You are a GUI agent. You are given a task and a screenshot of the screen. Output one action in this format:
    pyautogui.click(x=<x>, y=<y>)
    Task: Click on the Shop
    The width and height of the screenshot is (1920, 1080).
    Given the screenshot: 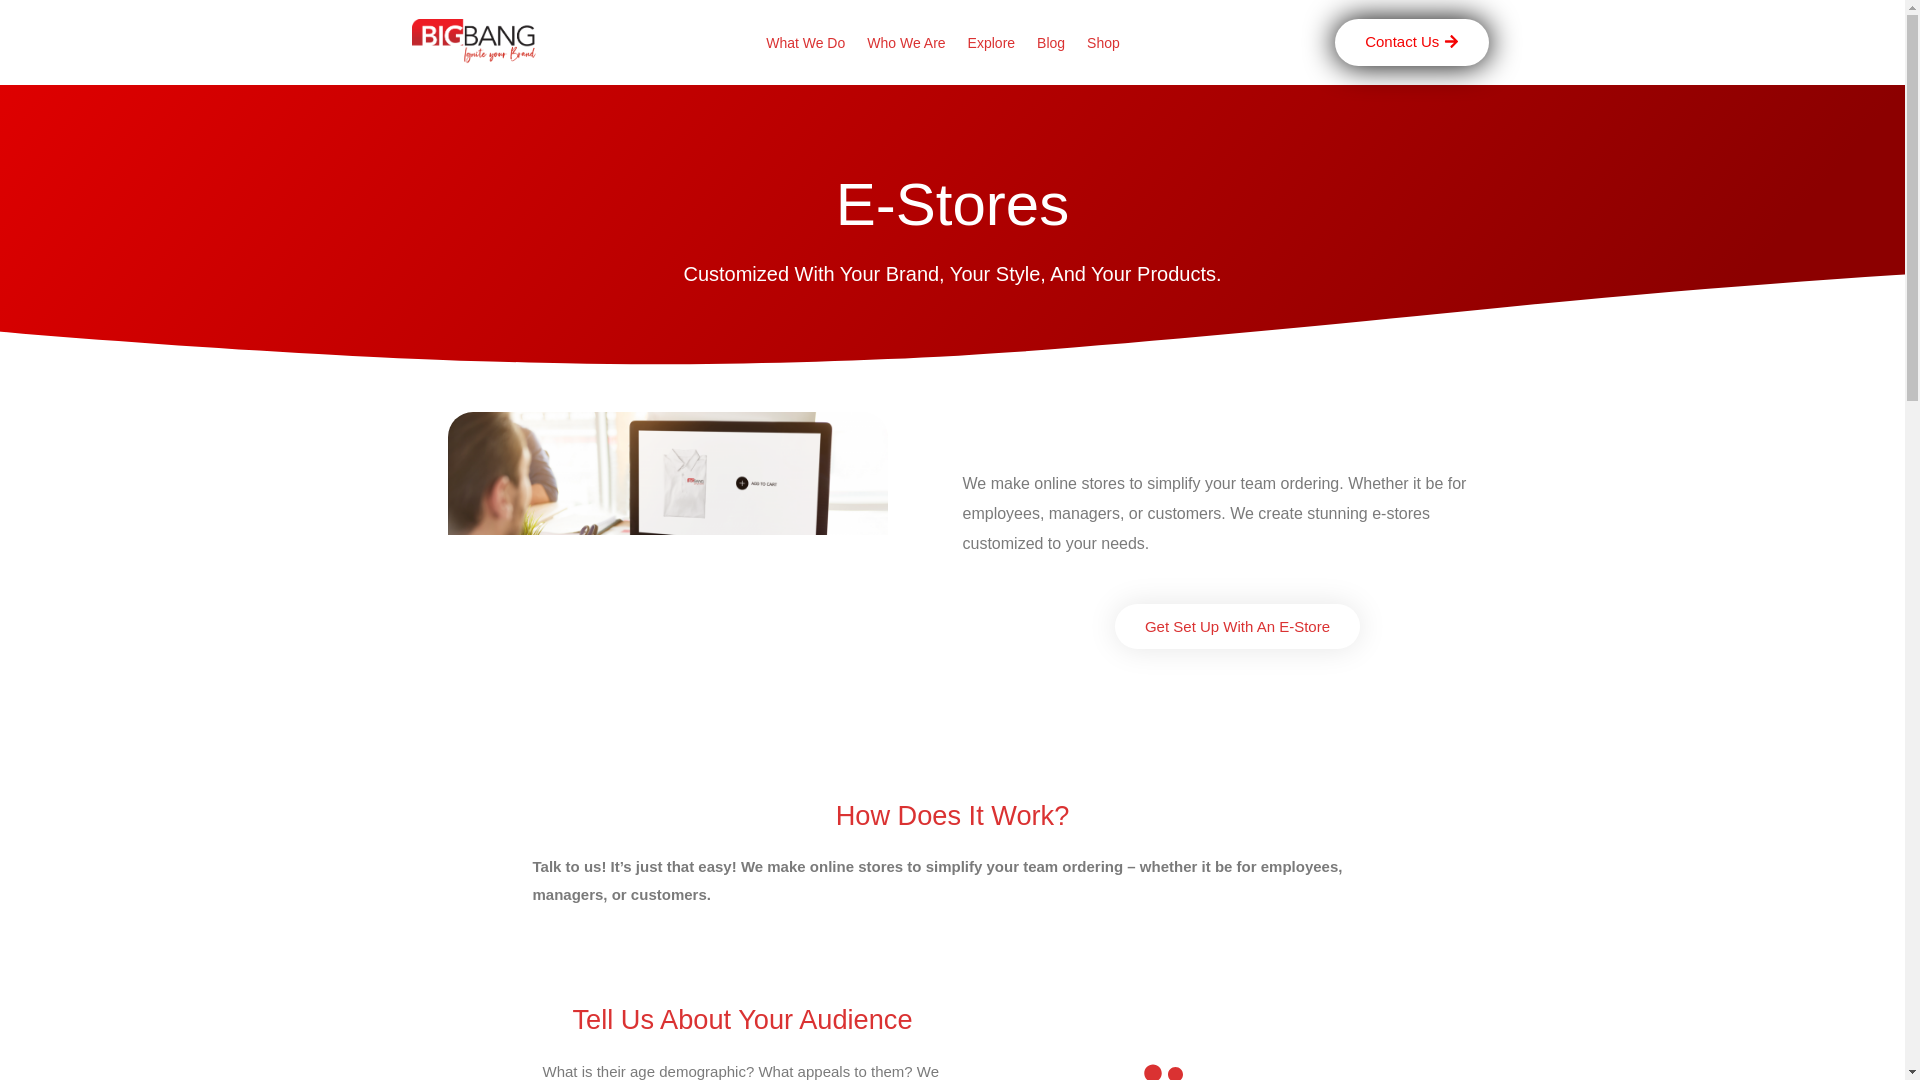 What is the action you would take?
    pyautogui.click(x=1102, y=42)
    